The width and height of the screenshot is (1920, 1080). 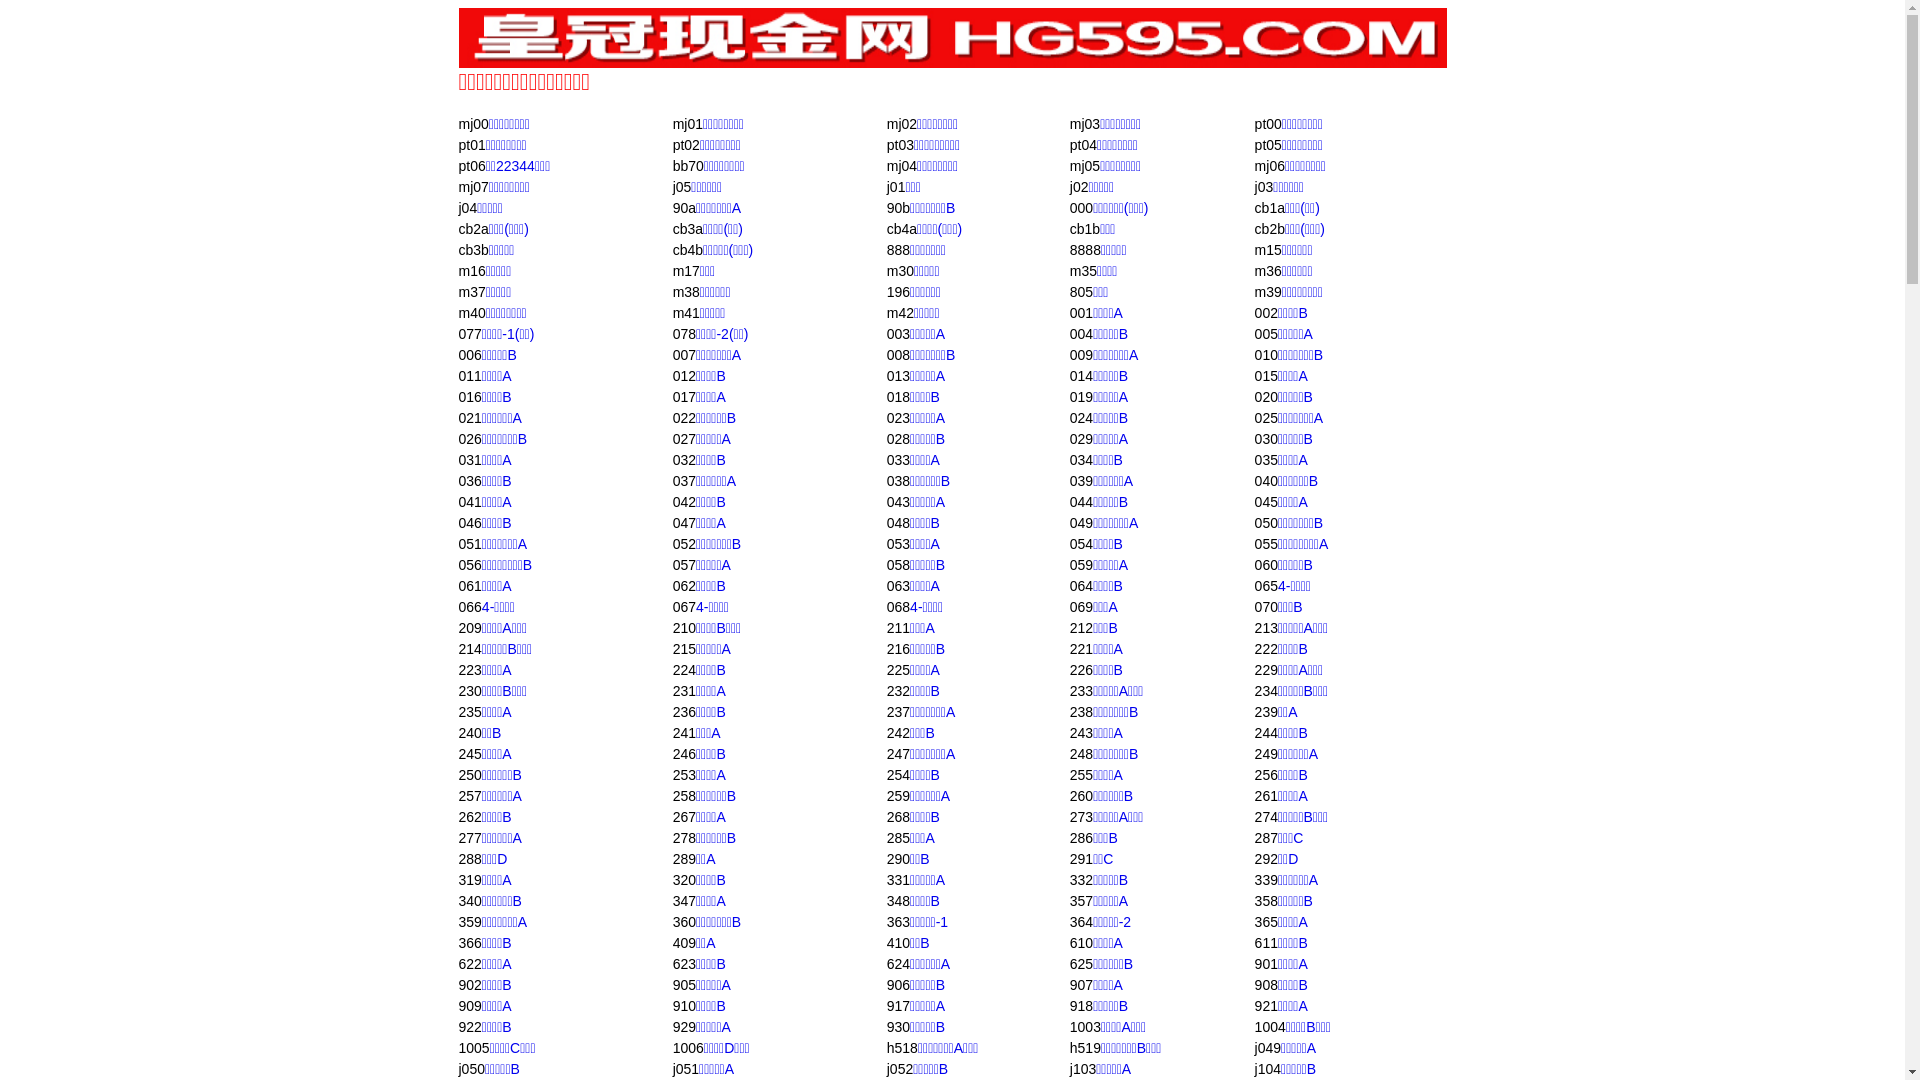 What do you see at coordinates (1266, 502) in the screenshot?
I see `045` at bounding box center [1266, 502].